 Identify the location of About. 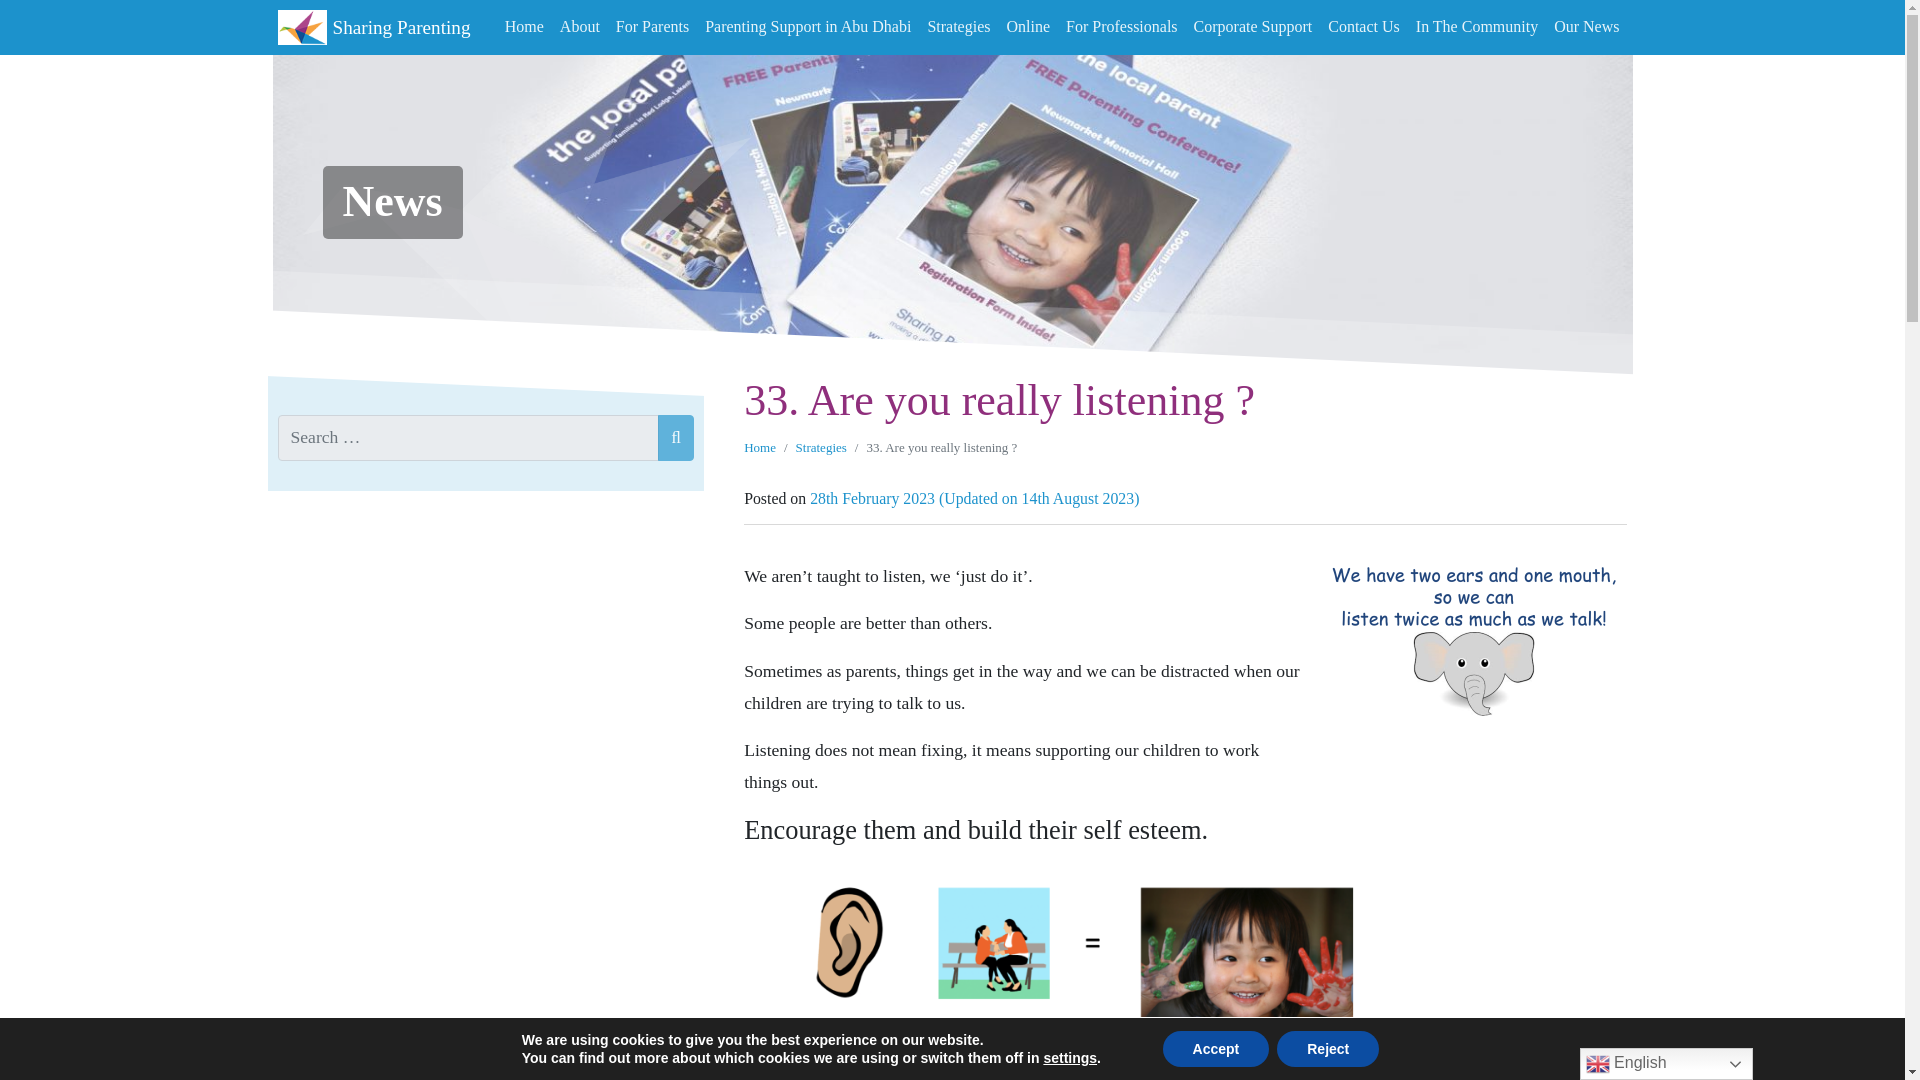
(580, 27).